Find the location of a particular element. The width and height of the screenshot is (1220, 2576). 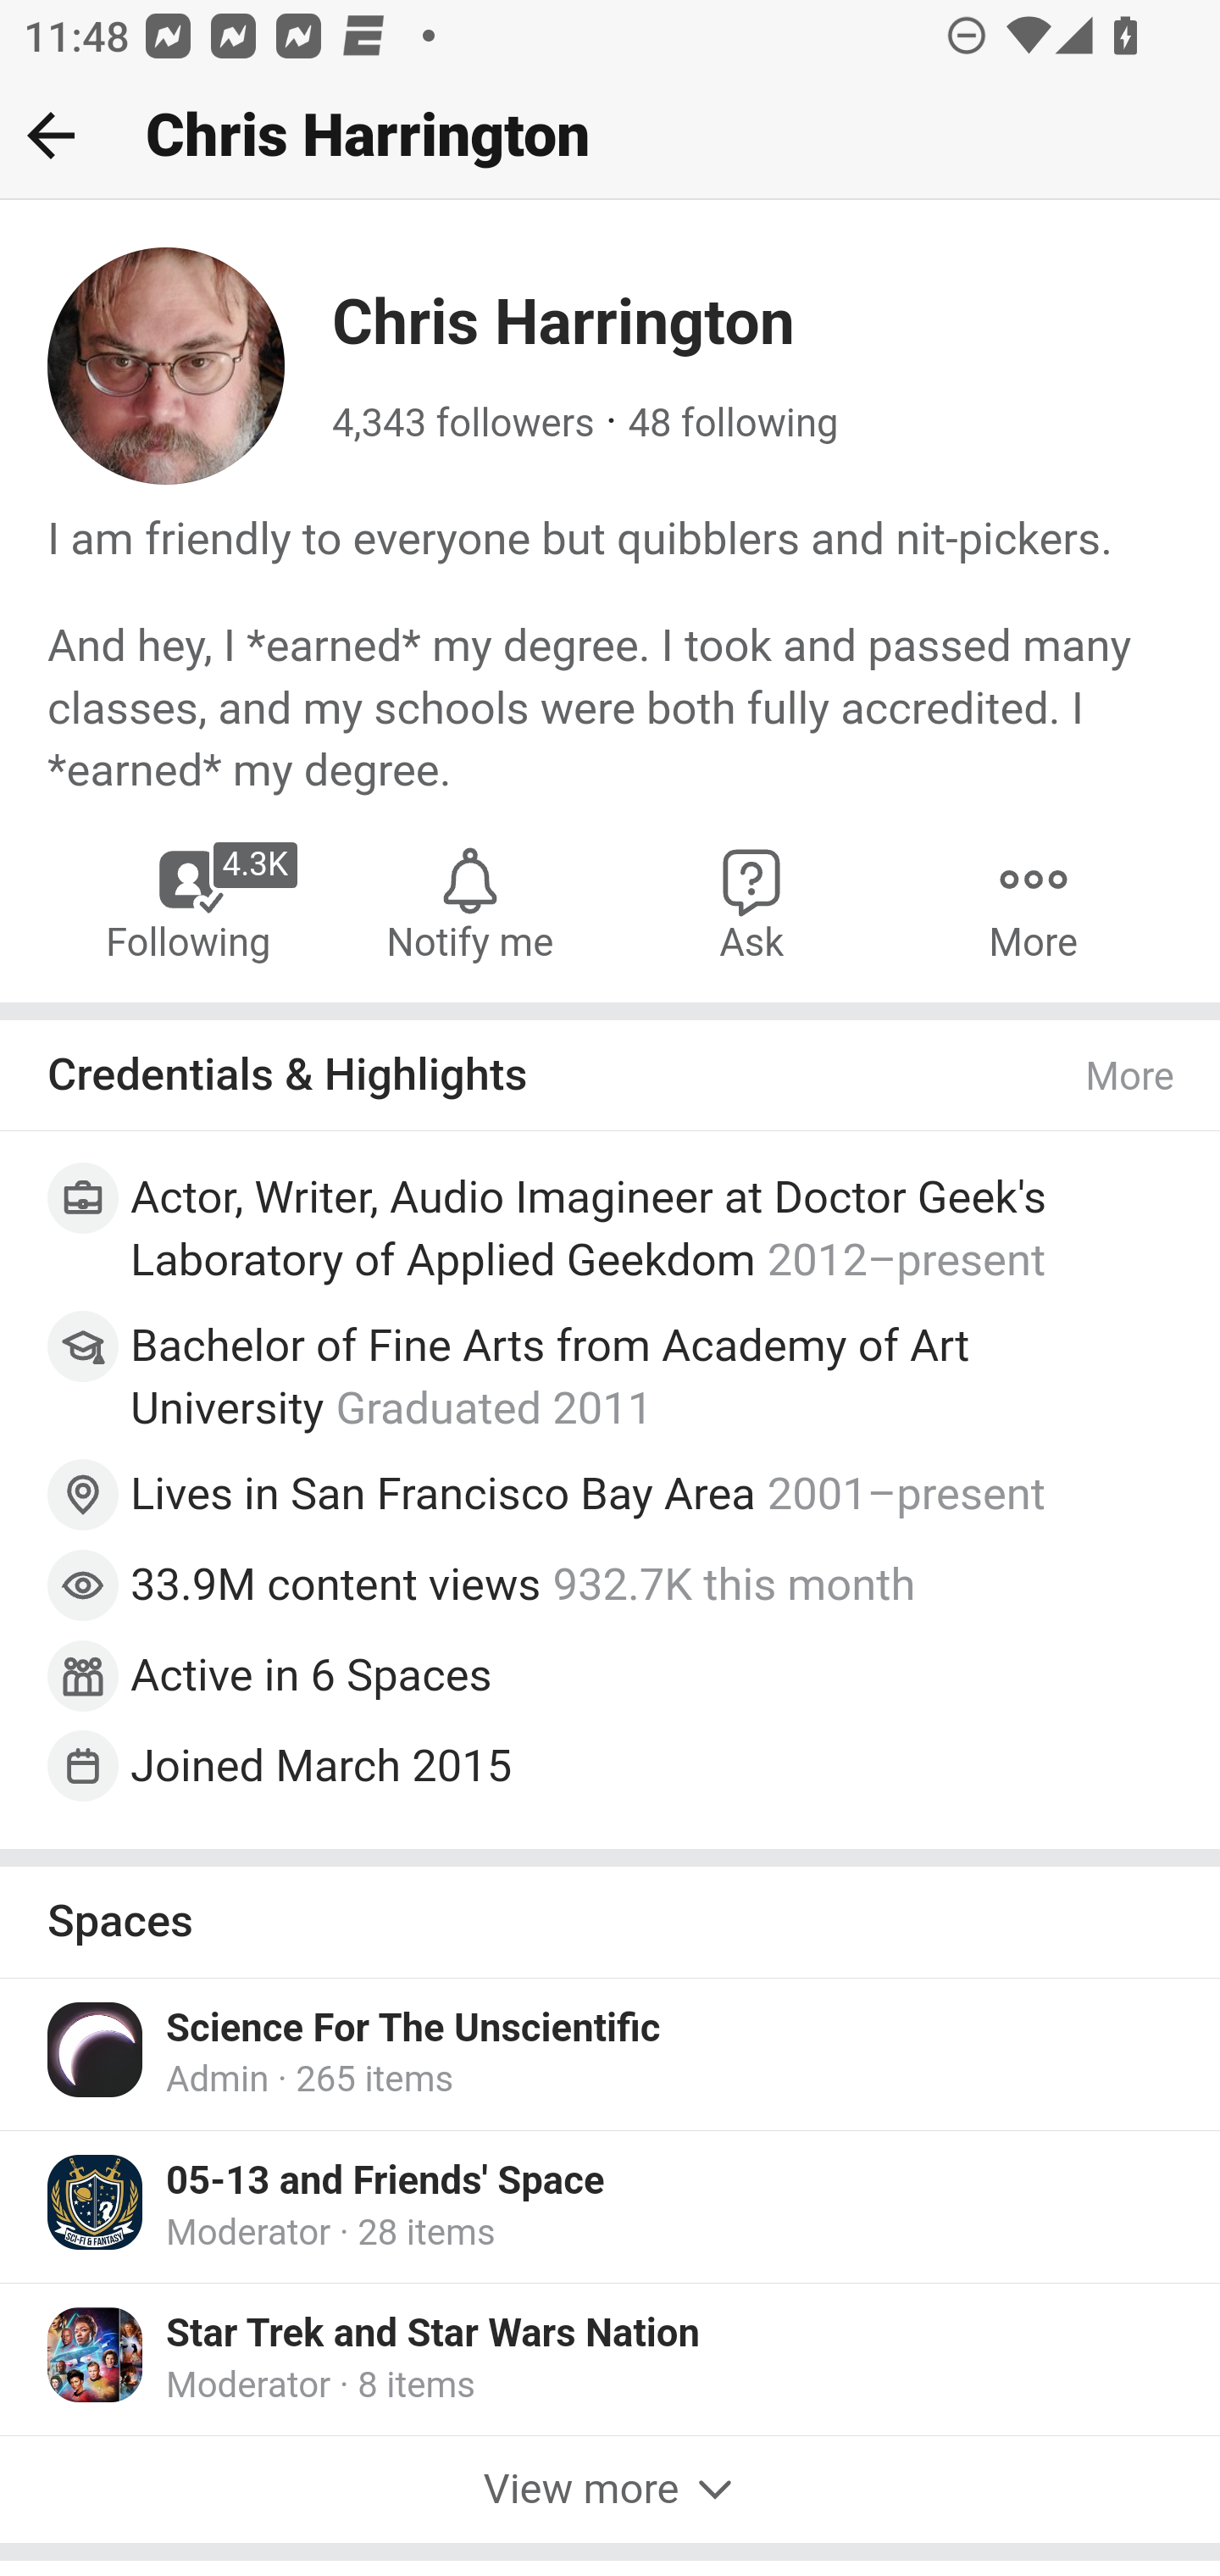

Icon for Science For The Unscientific is located at coordinates (97, 2047).